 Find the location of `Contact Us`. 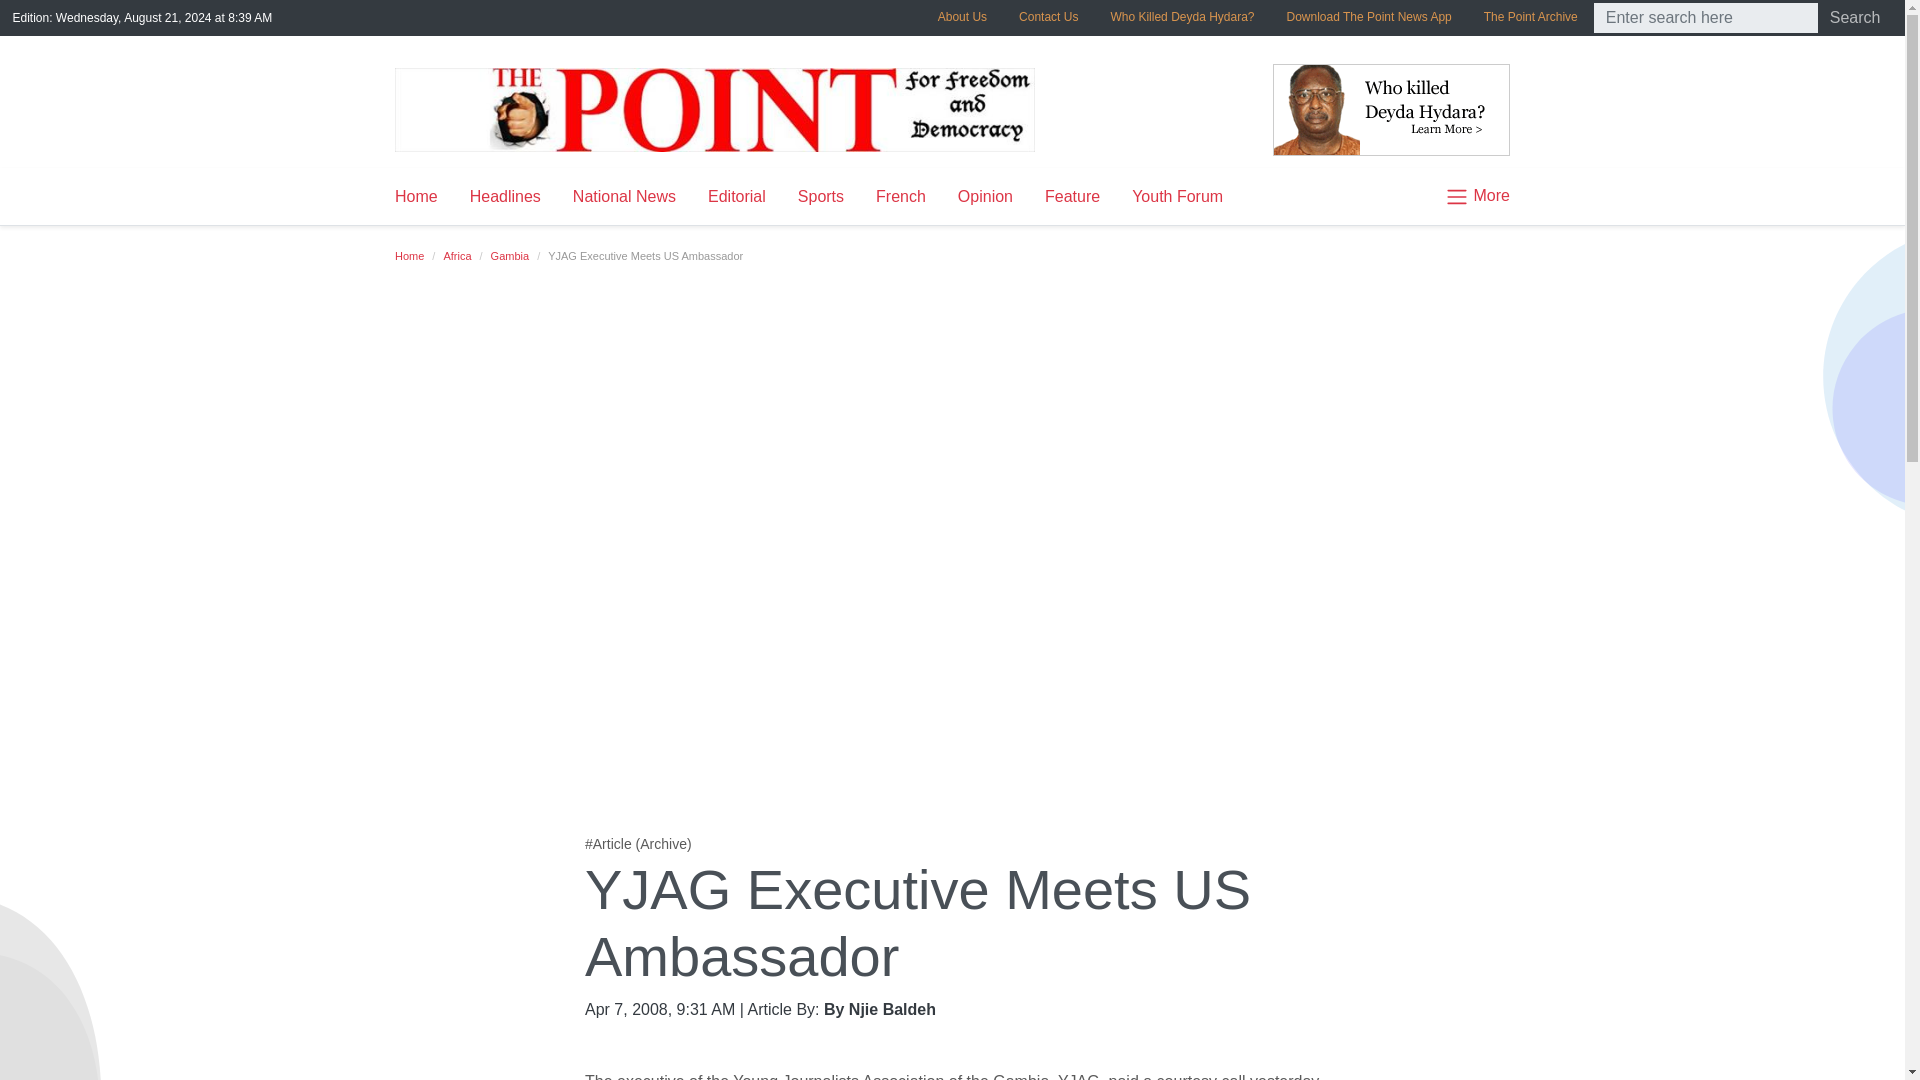

Contact Us is located at coordinates (1048, 16).